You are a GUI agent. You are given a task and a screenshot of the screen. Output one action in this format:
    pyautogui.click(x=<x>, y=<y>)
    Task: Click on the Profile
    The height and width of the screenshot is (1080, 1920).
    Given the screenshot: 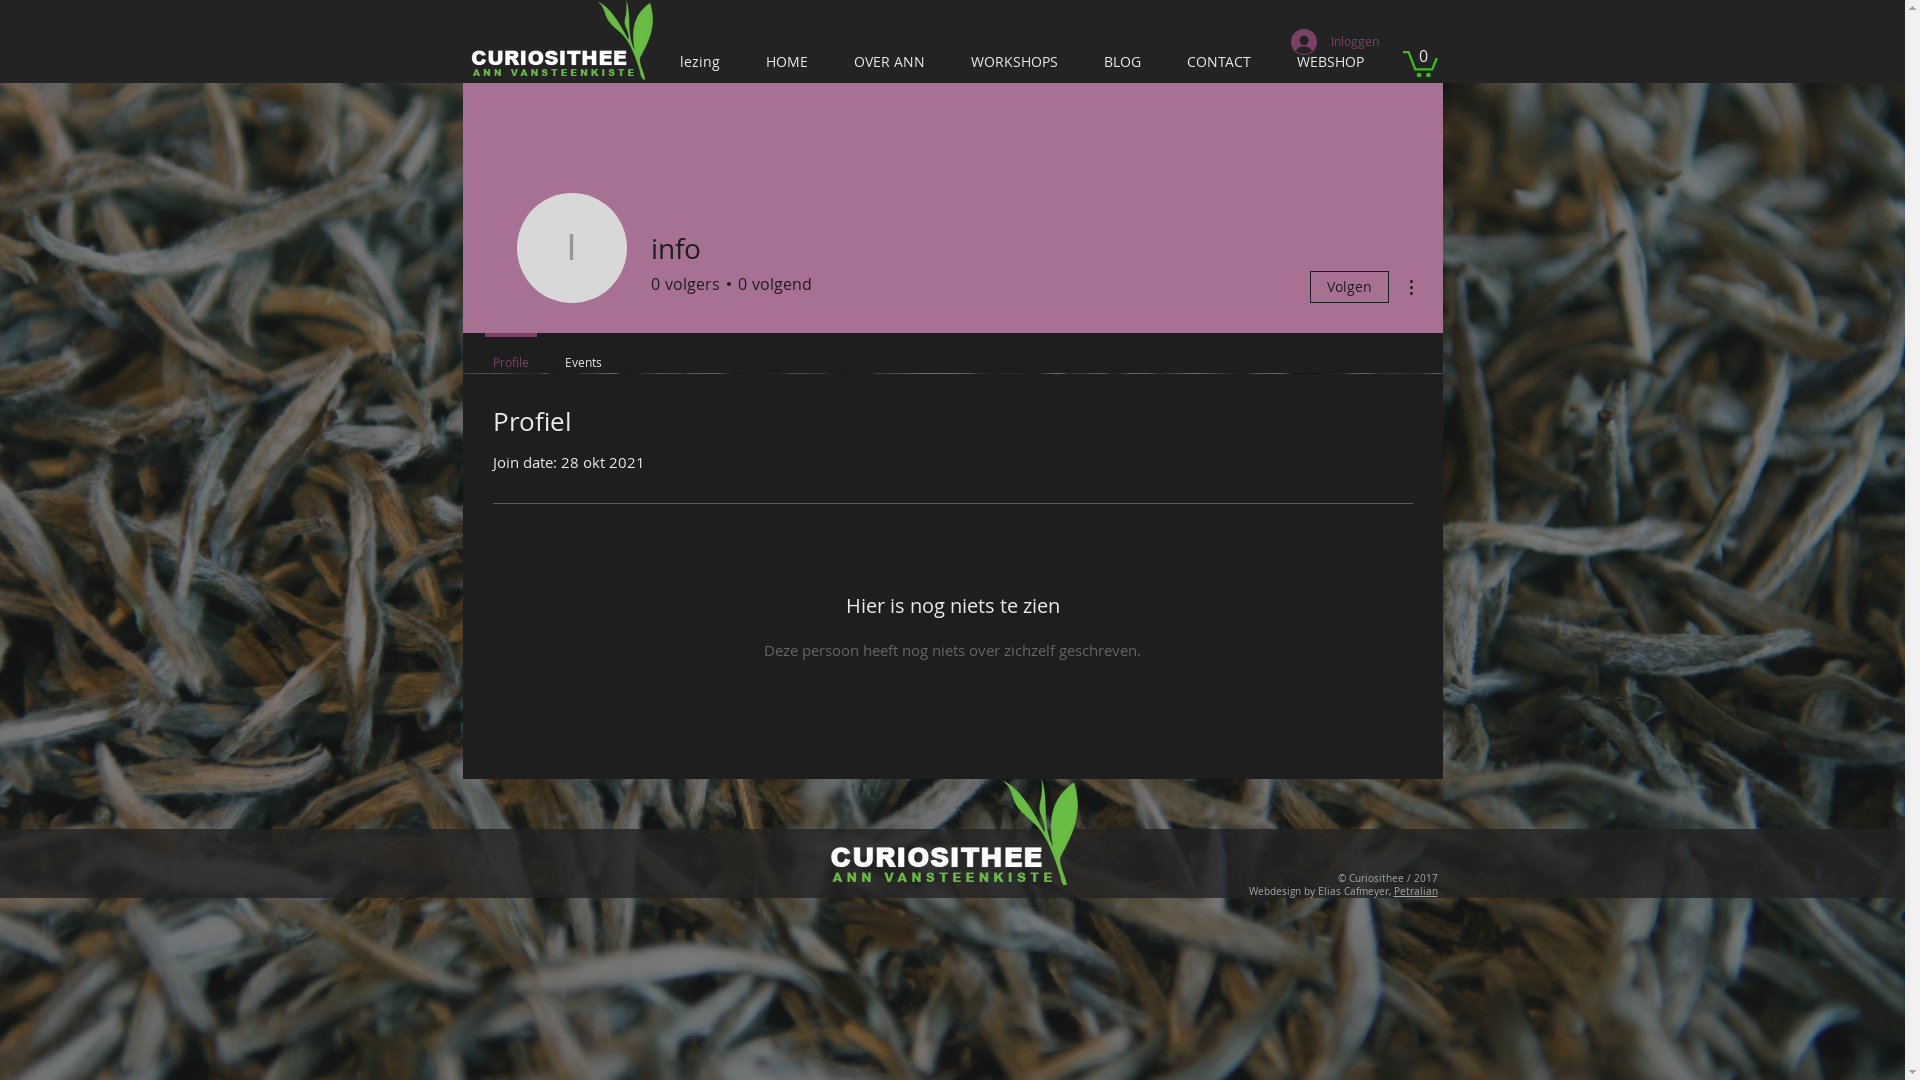 What is the action you would take?
    pyautogui.click(x=510, y=353)
    